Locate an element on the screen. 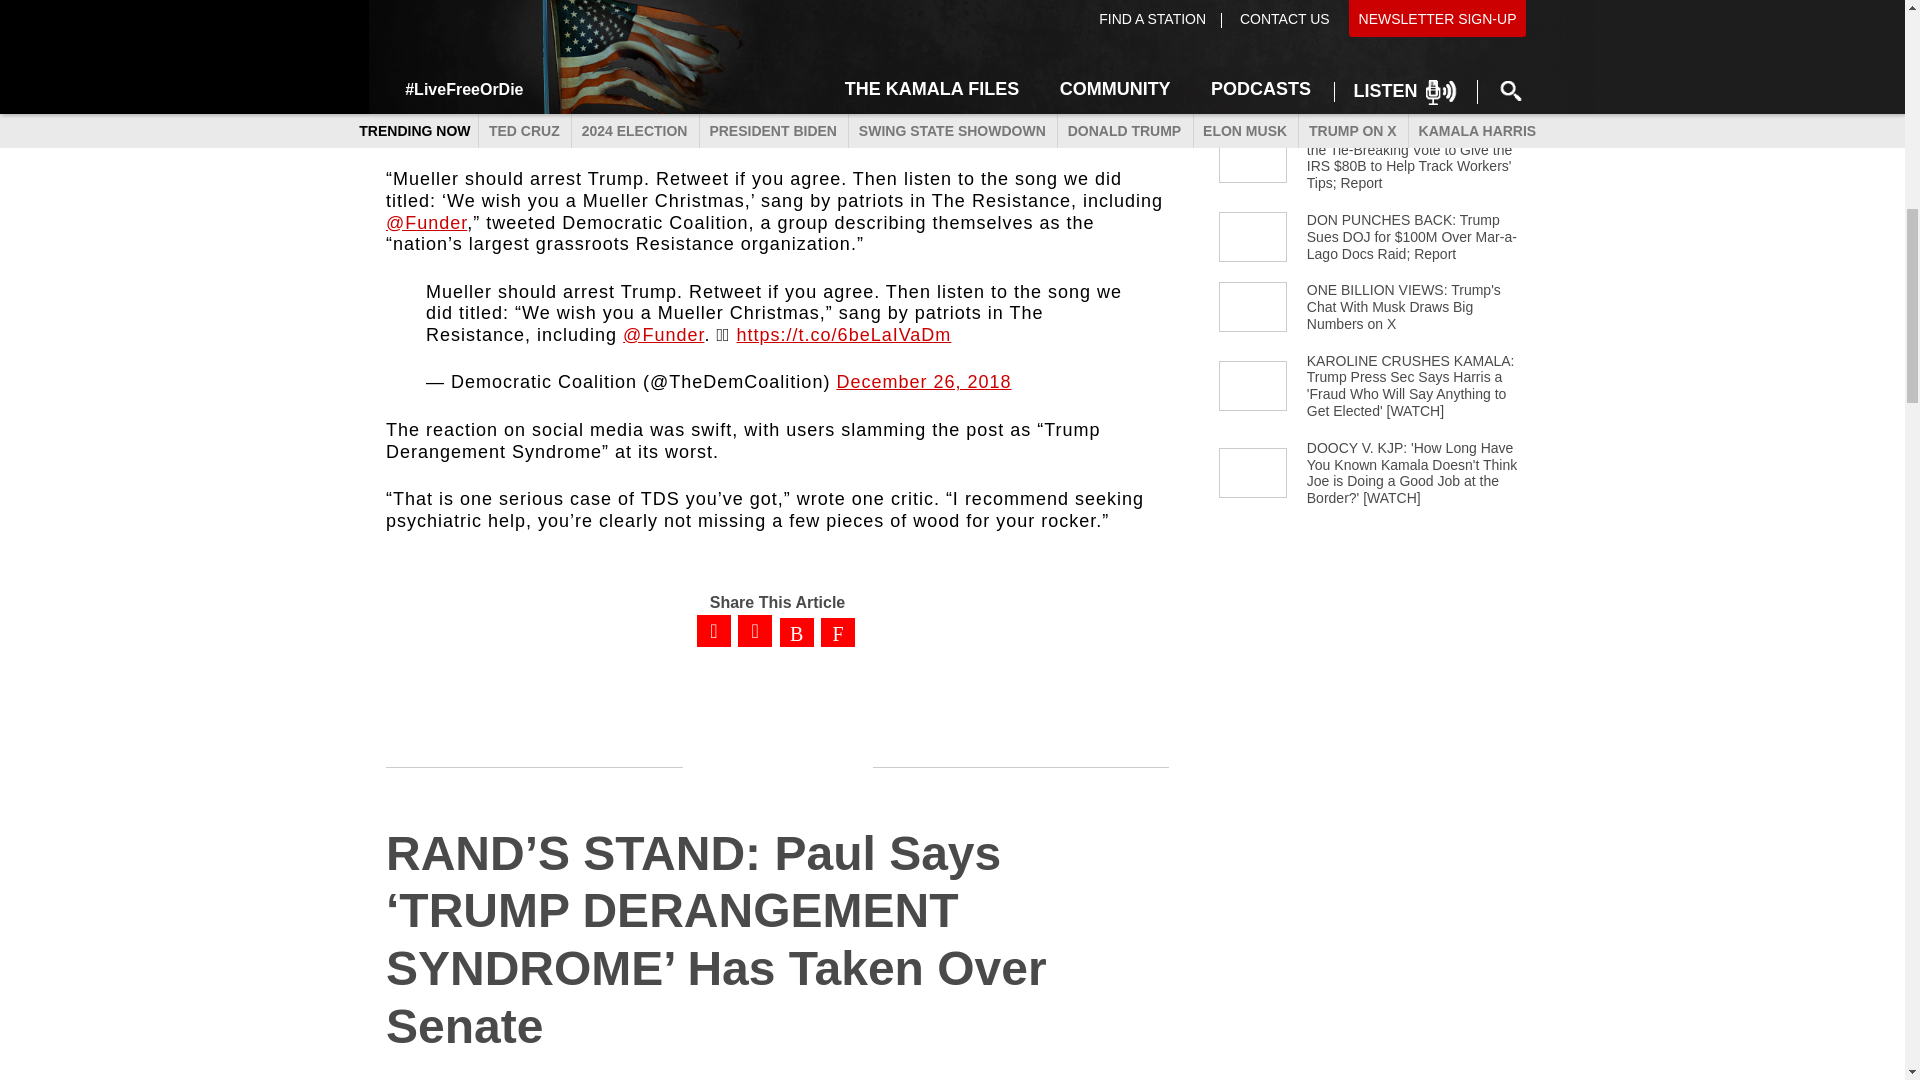 The width and height of the screenshot is (1920, 1080). Share on Twitter is located at coordinates (754, 630).